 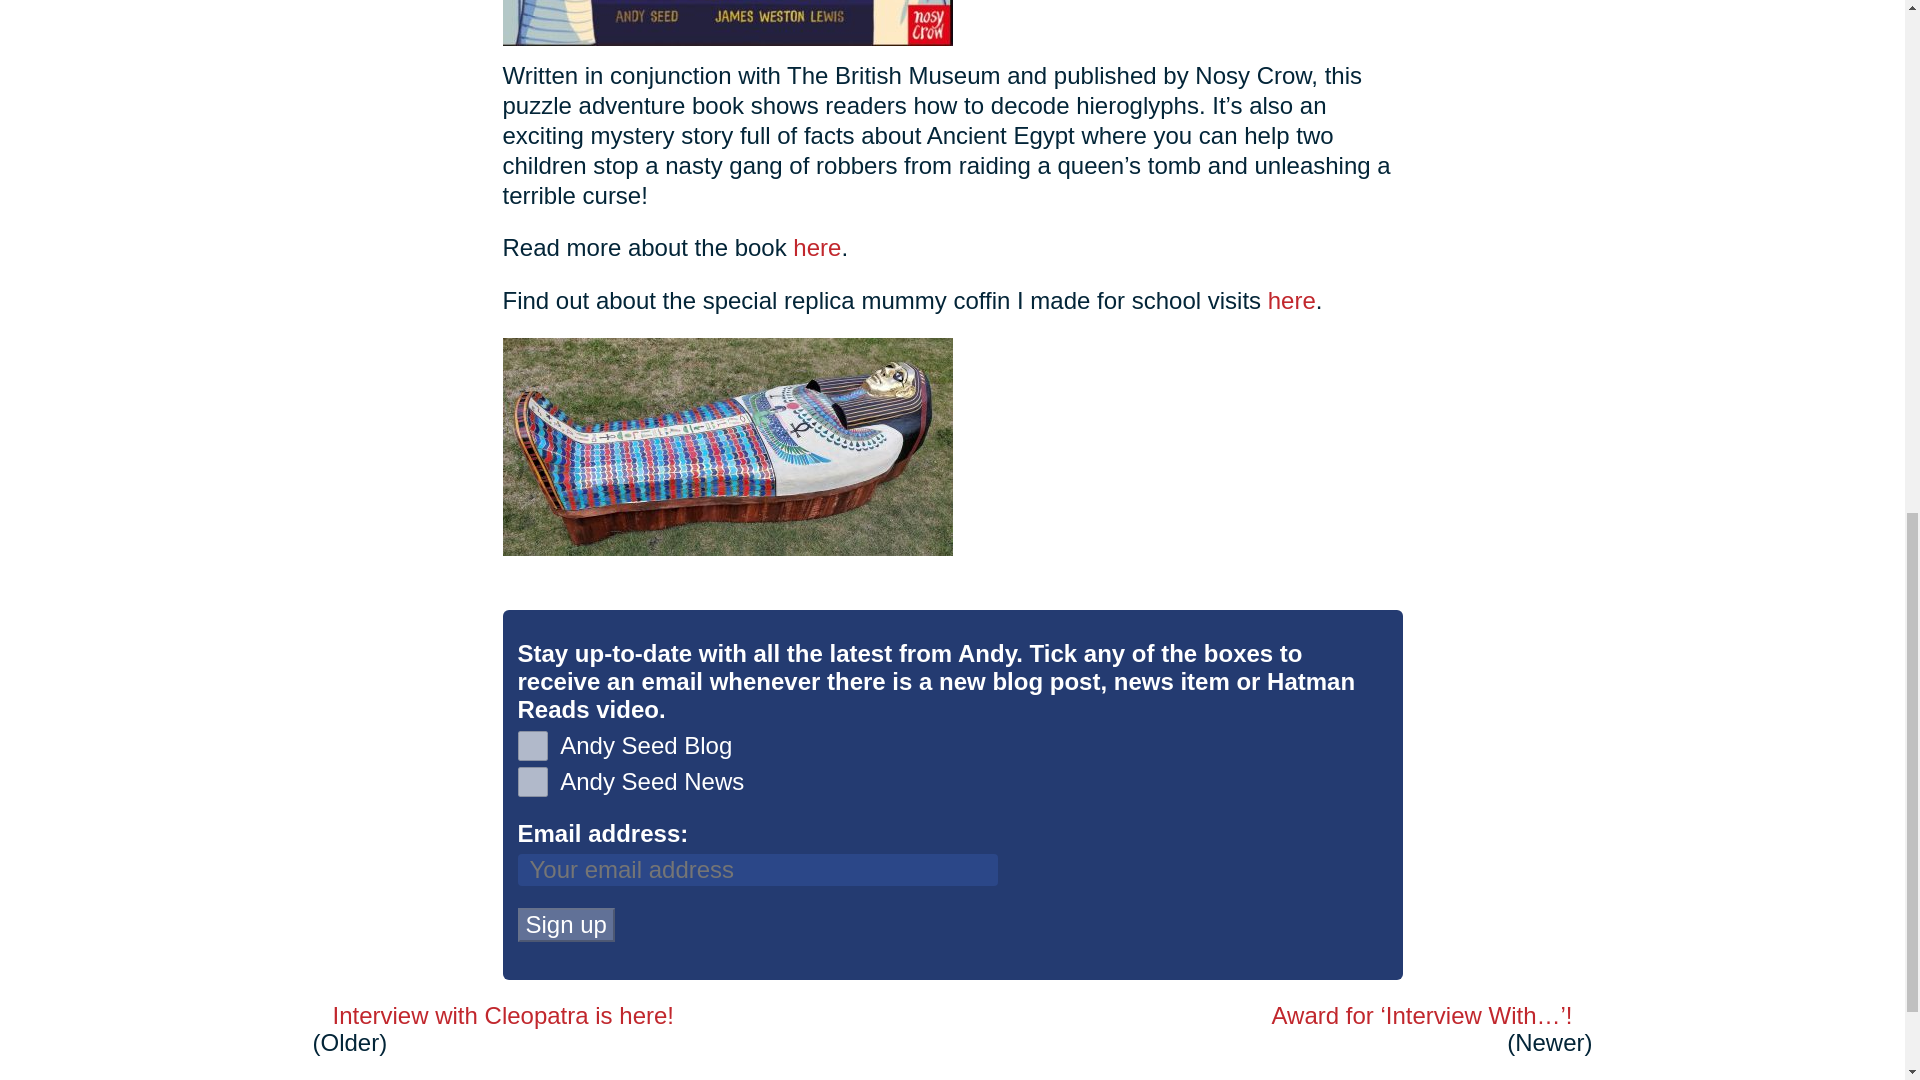 I want to click on 6f7949ee44, so click(x=532, y=782).